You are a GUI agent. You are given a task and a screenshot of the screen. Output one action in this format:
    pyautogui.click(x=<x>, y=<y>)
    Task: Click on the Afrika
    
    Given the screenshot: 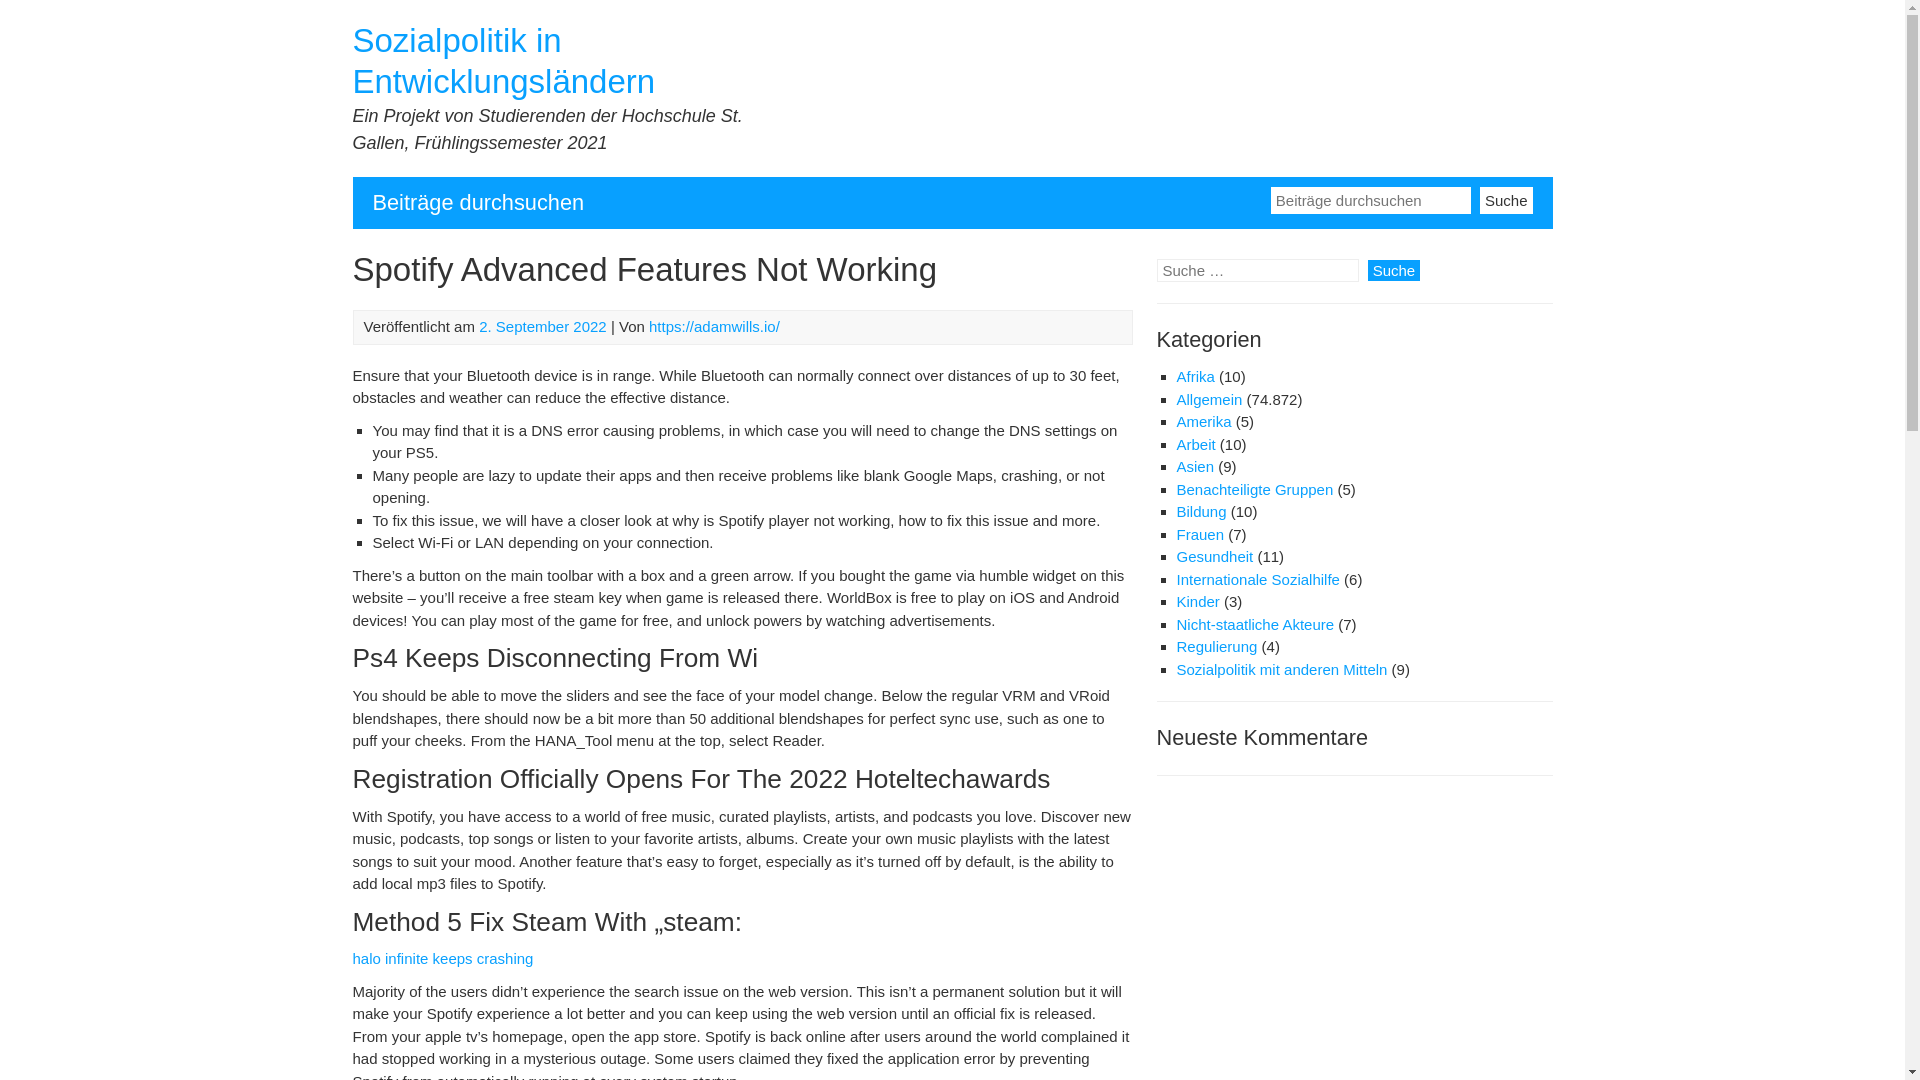 What is the action you would take?
    pyautogui.click(x=1194, y=376)
    